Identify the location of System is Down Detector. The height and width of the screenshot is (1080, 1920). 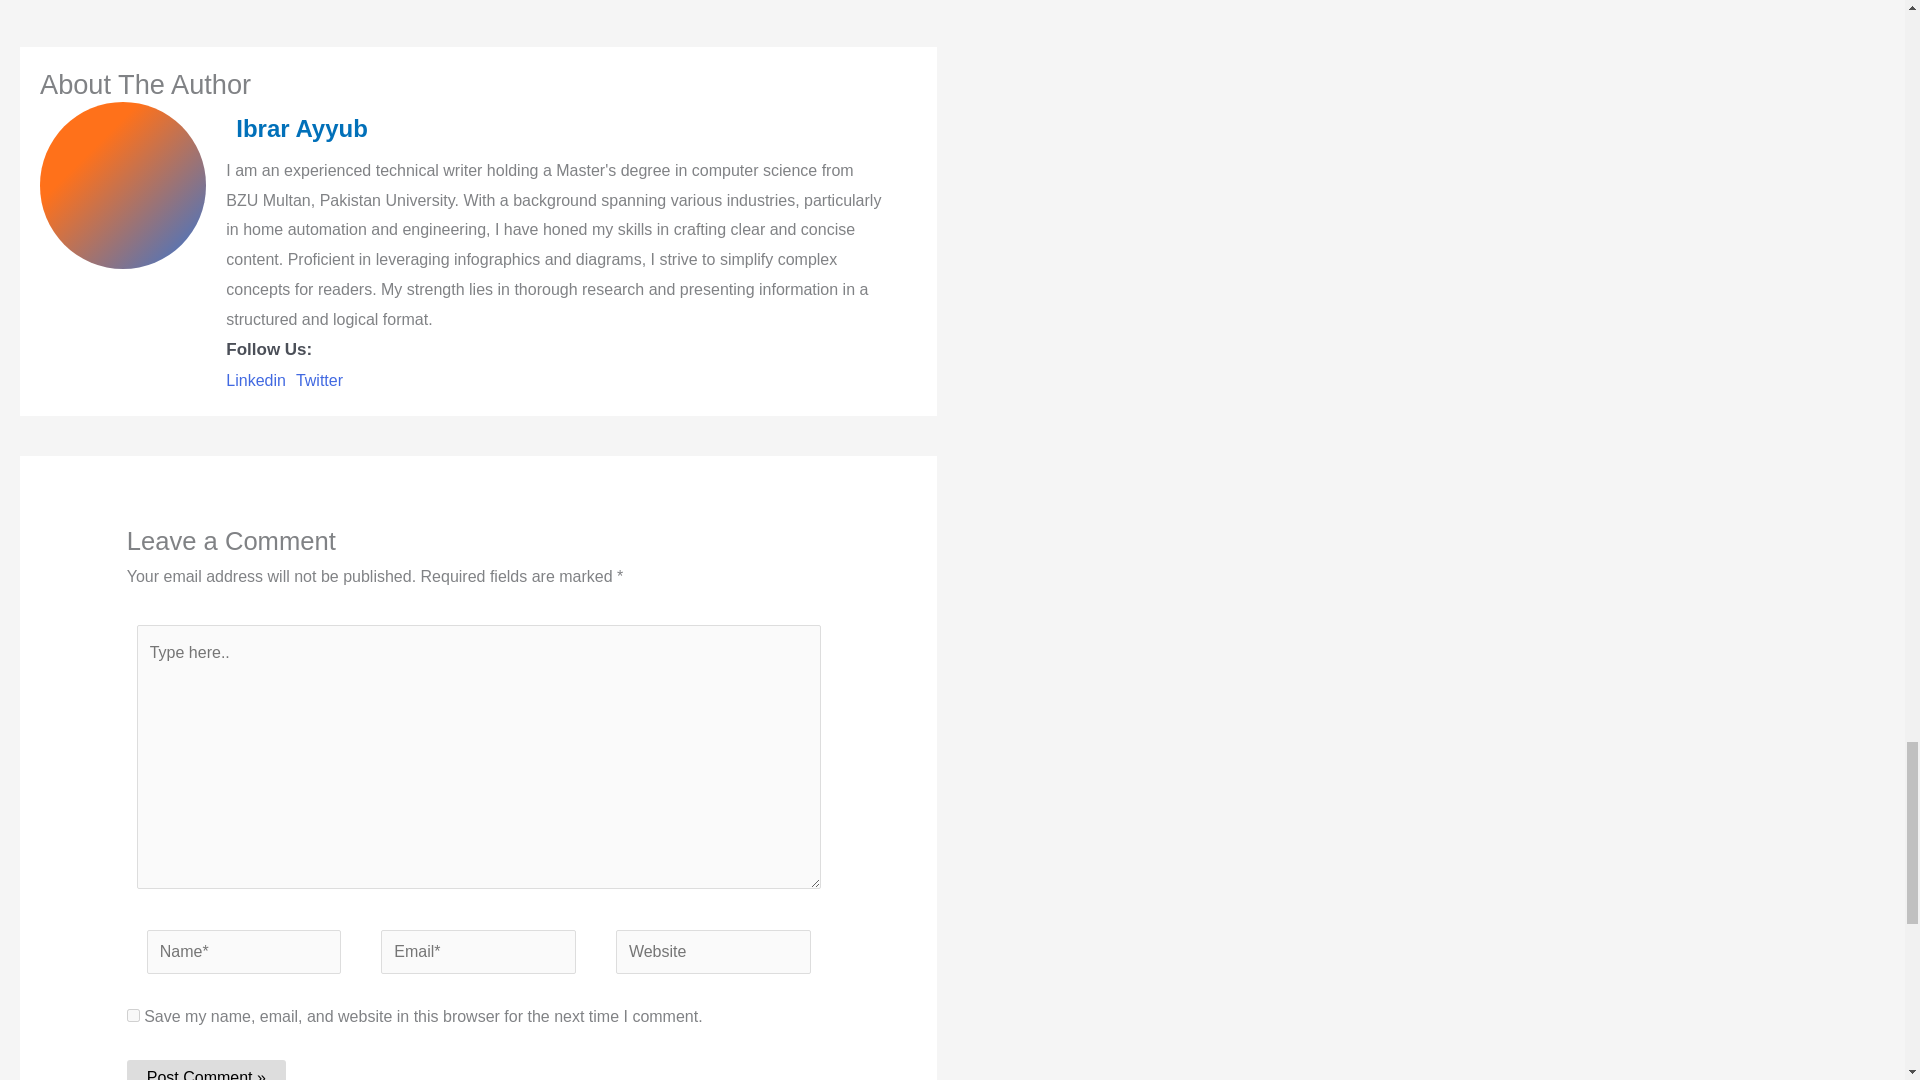
(890, 8).